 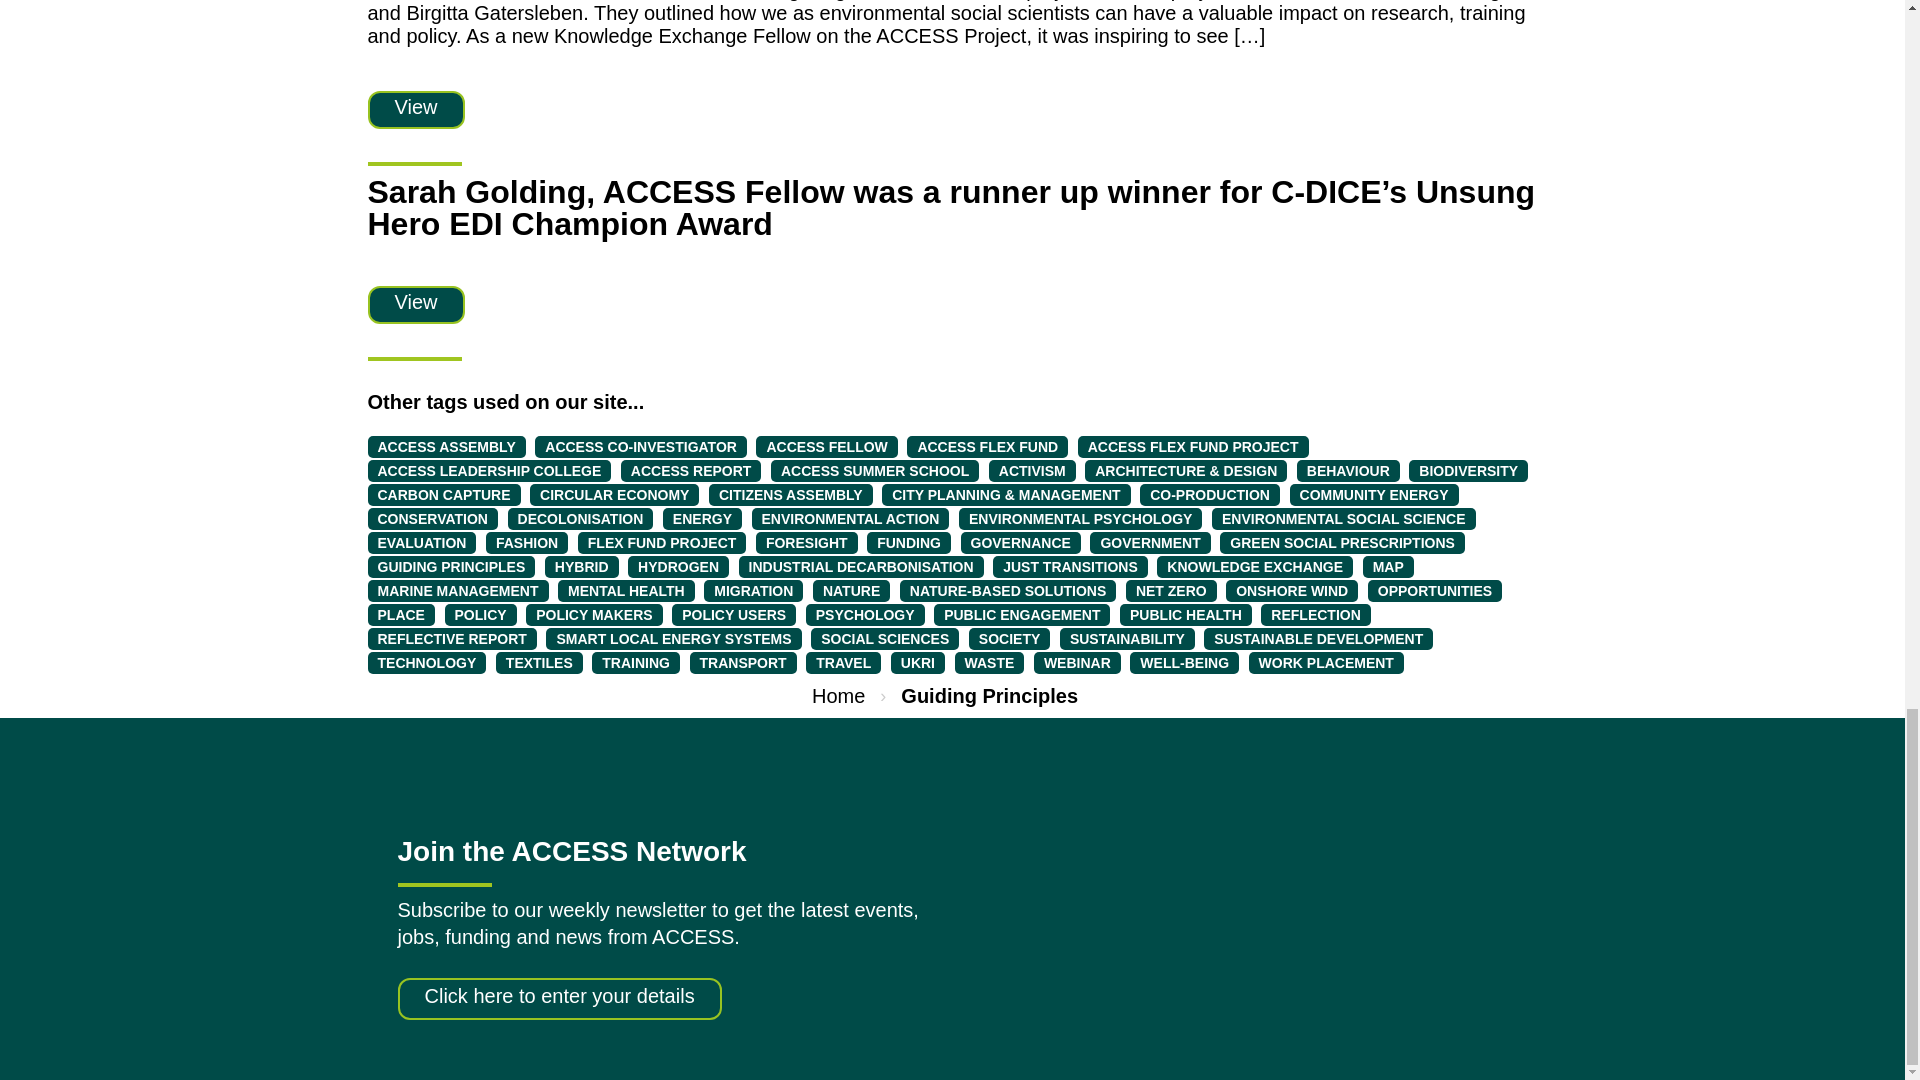 I want to click on Carbon capture, so click(x=444, y=494).